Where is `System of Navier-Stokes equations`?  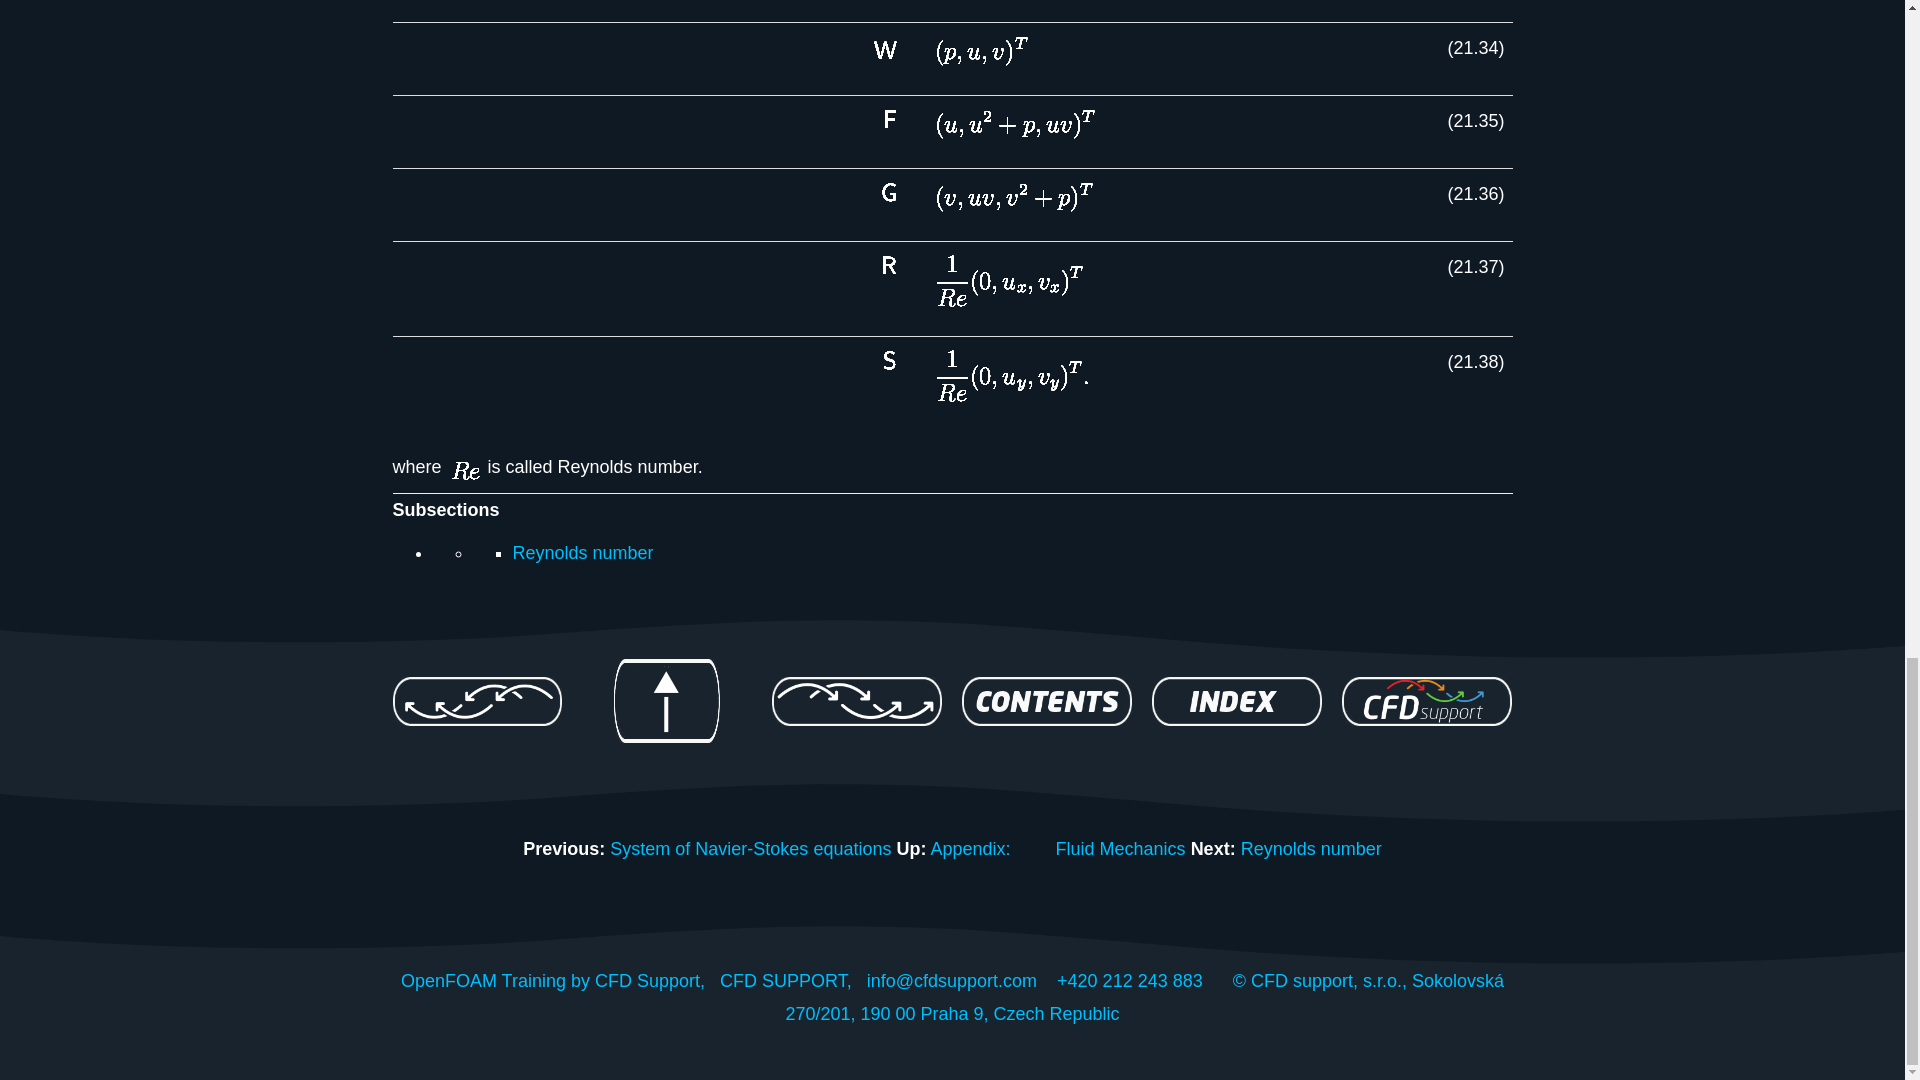 System of Navier-Stokes equations is located at coordinates (750, 848).